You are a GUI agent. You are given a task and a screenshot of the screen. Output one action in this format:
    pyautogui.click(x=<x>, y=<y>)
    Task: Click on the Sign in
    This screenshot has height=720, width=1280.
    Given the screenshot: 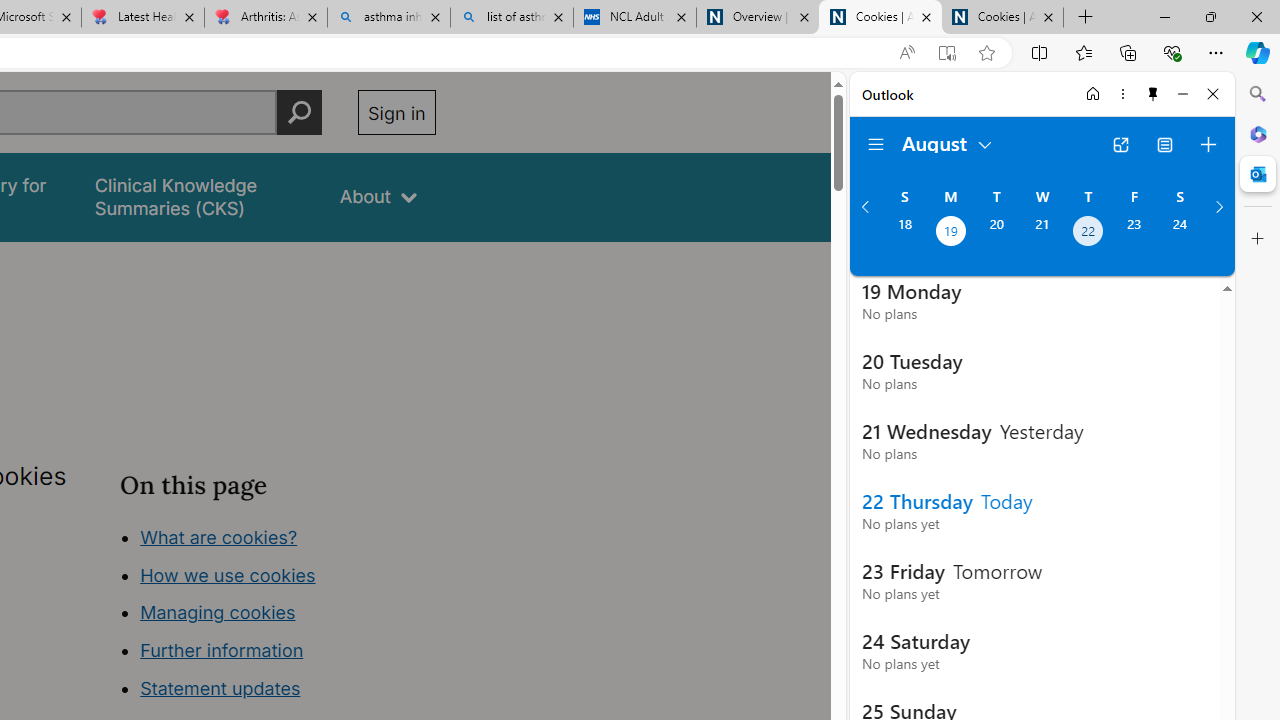 What is the action you would take?
    pyautogui.click(x=396, y=112)
    